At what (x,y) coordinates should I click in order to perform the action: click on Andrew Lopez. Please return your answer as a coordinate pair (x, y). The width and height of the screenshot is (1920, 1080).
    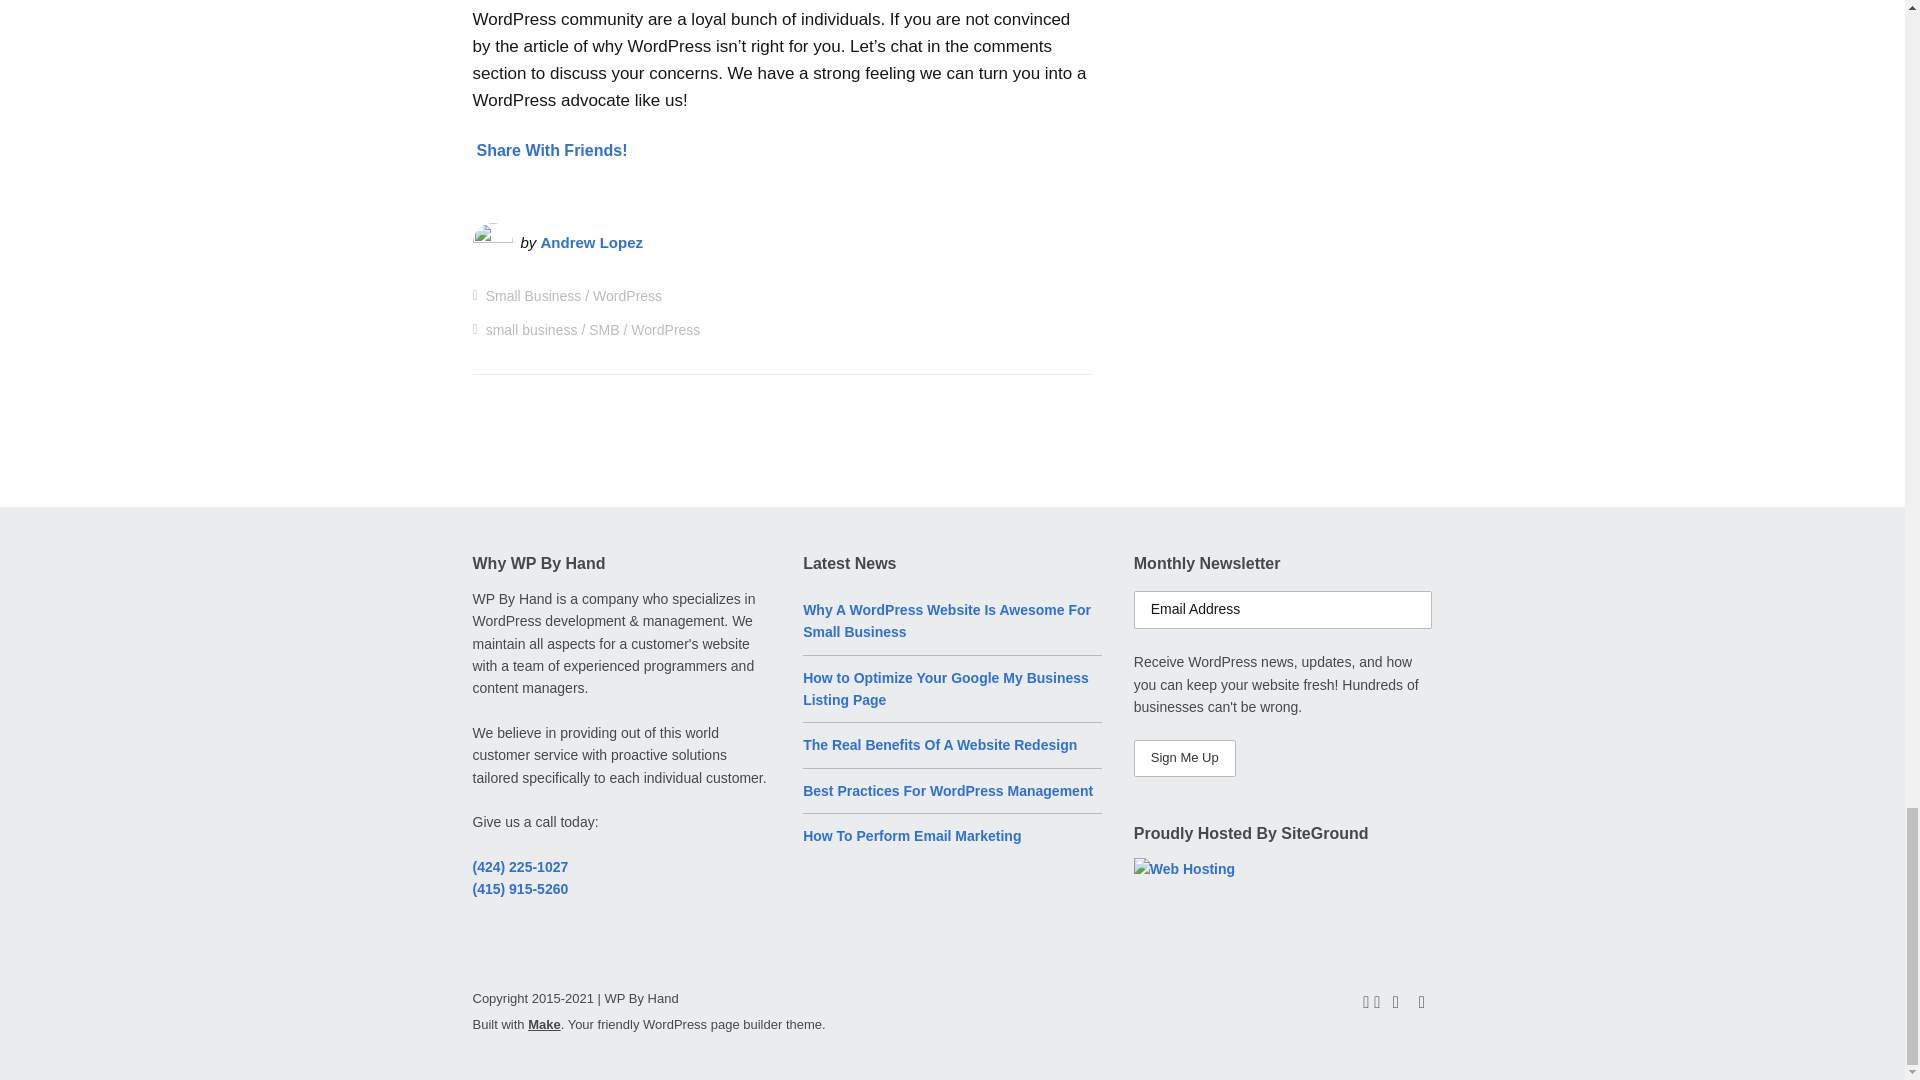
    Looking at the image, I should click on (592, 242).